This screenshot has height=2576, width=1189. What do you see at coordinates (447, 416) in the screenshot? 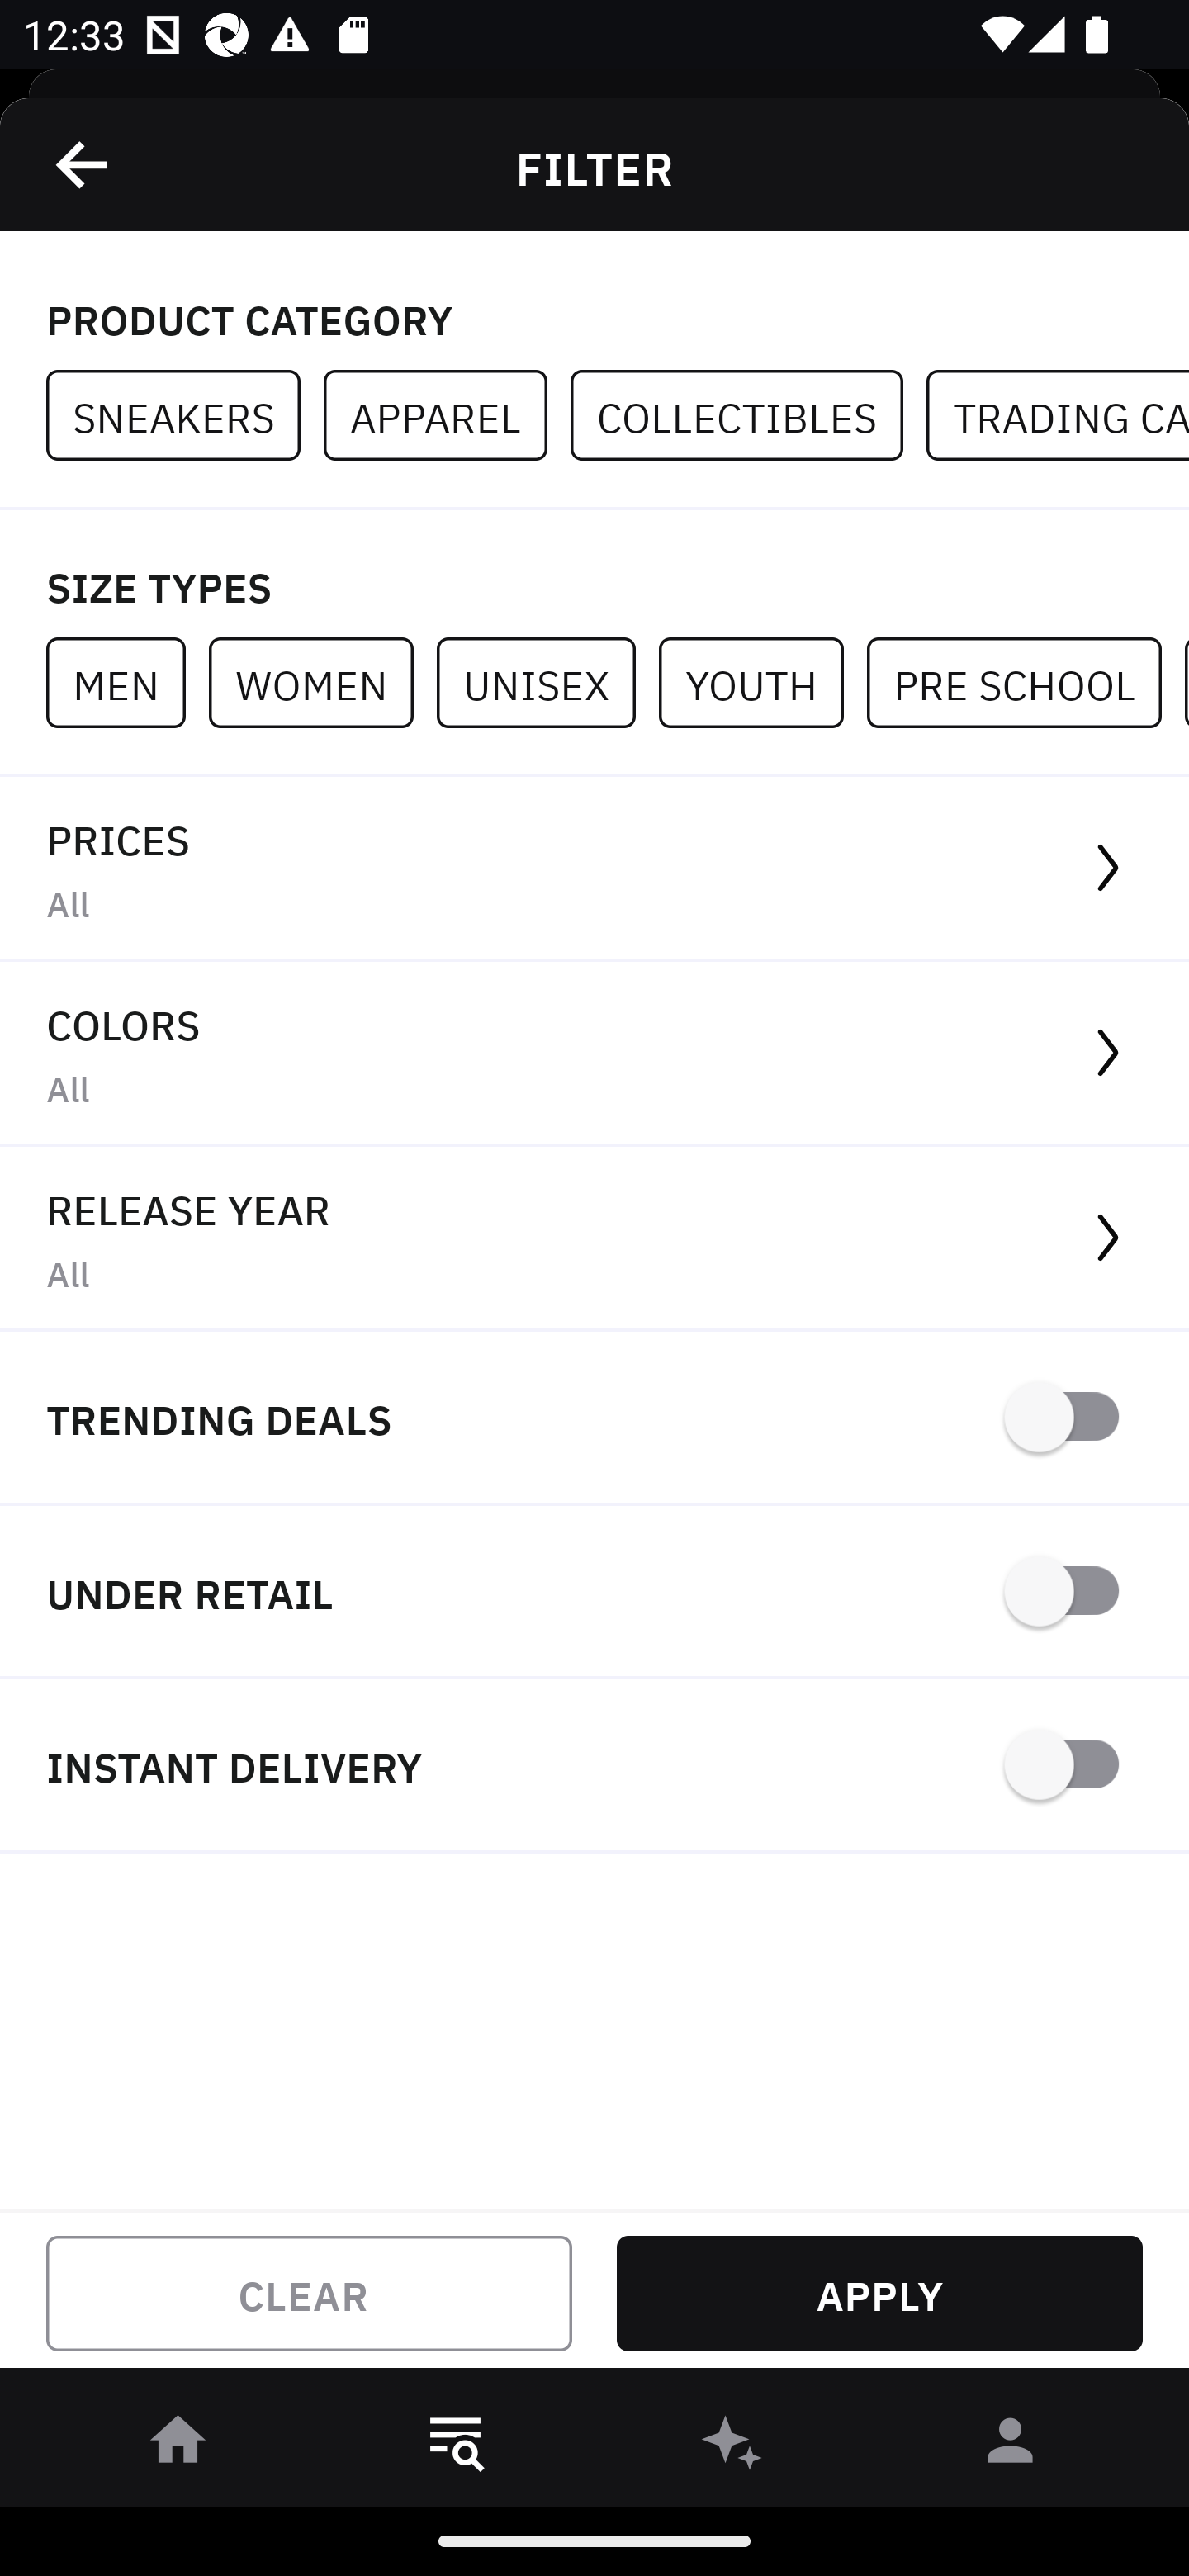
I see `APPAREL` at bounding box center [447, 416].